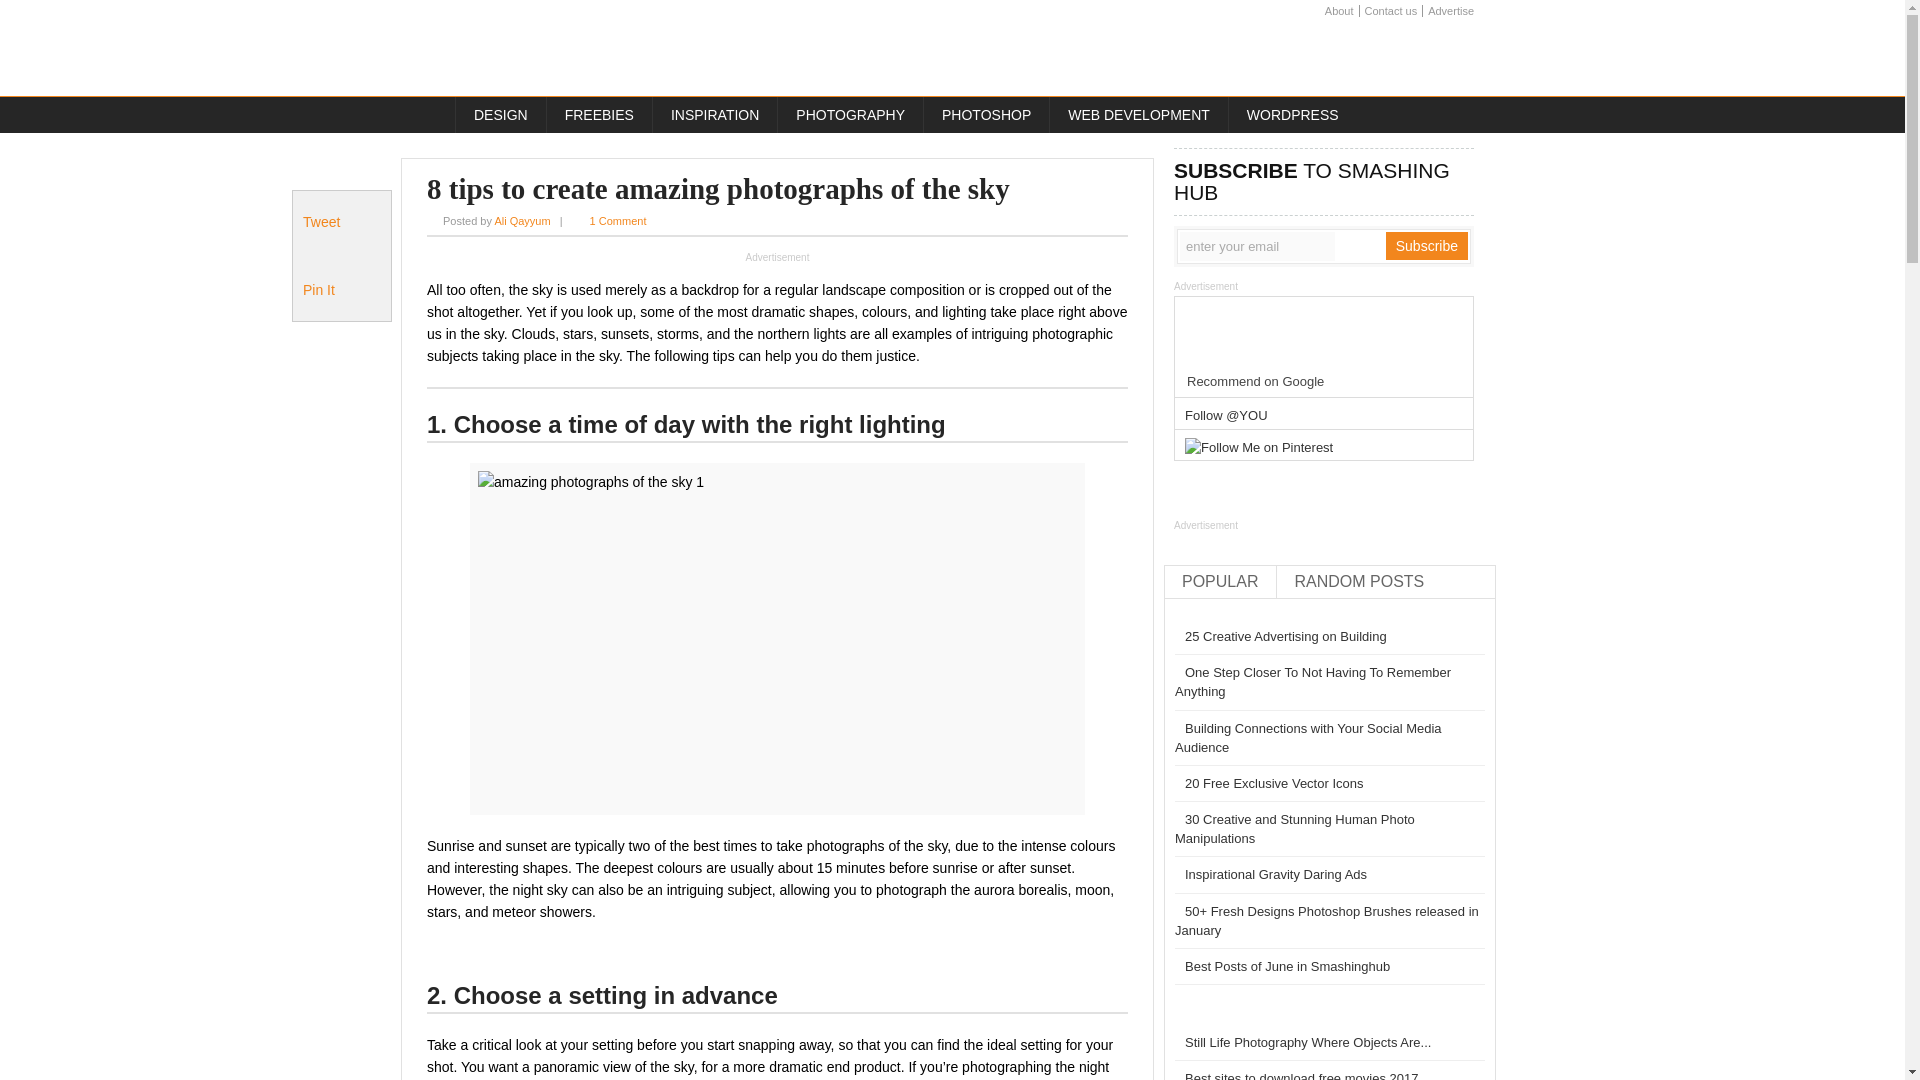 The image size is (1920, 1080). I want to click on RSS, so click(1460, 56).